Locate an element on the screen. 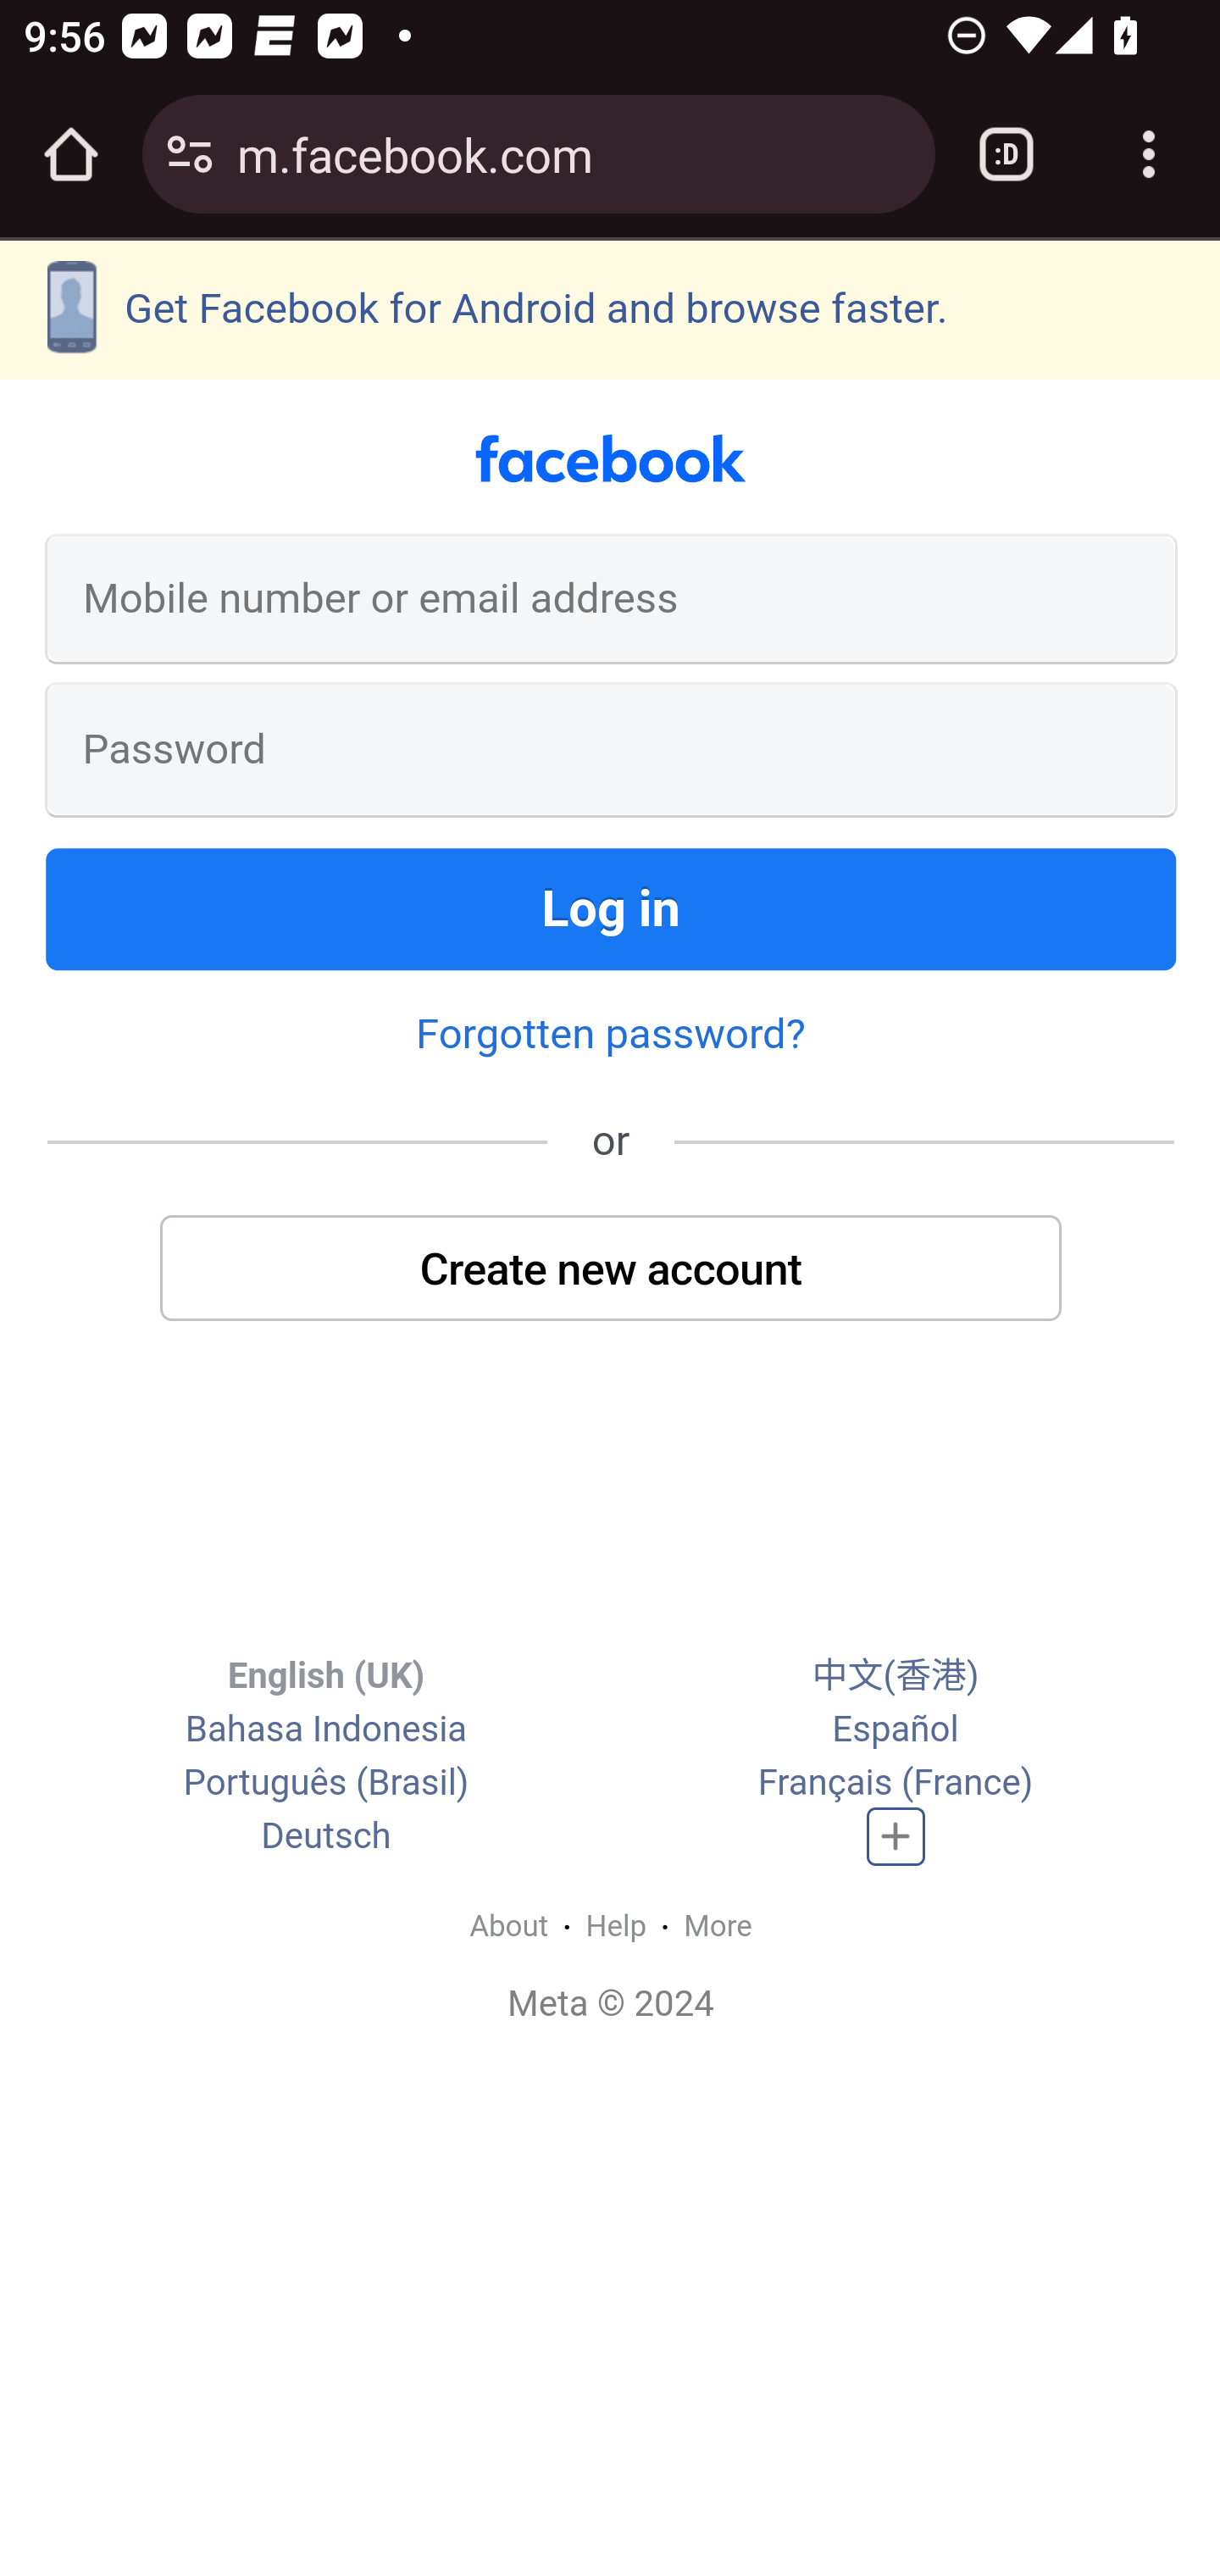  Complete list of languages is located at coordinates (896, 1837).